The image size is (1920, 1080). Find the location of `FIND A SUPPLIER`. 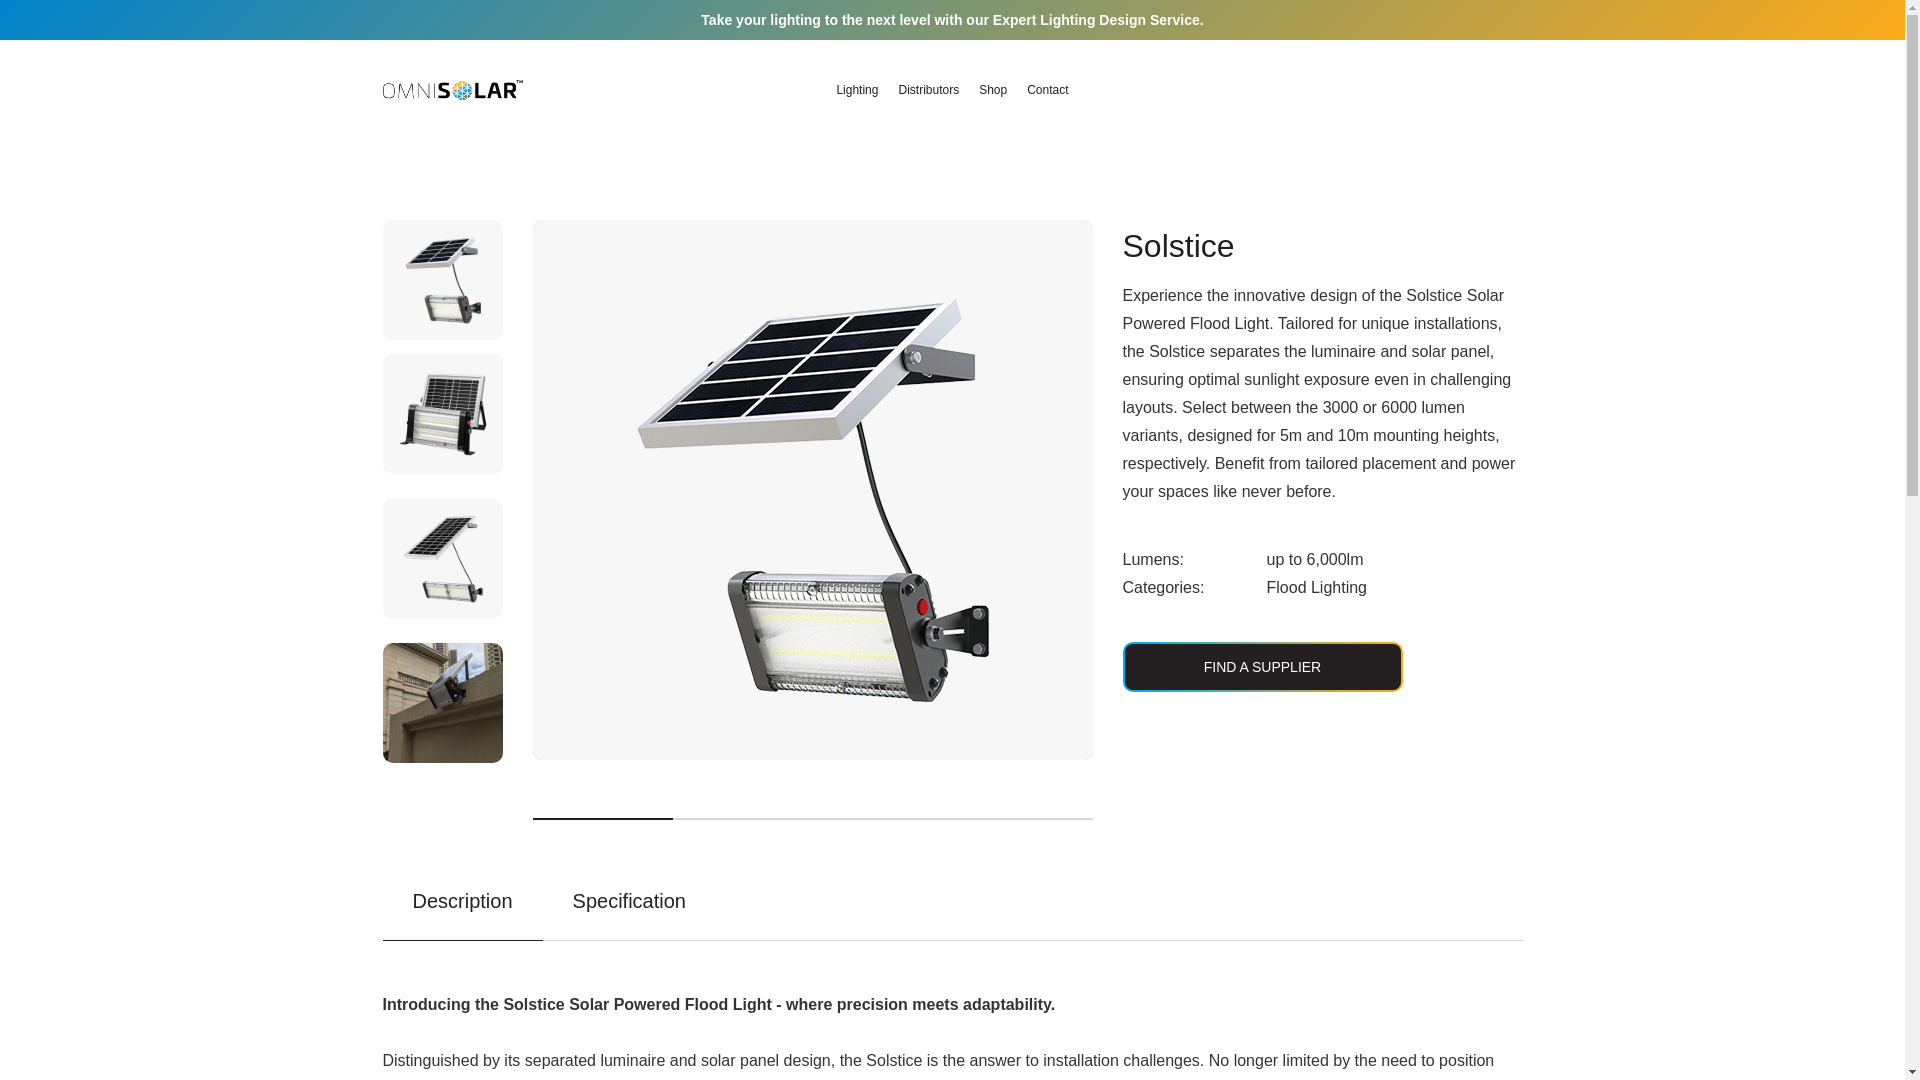

FIND A SUPPLIER is located at coordinates (1261, 666).